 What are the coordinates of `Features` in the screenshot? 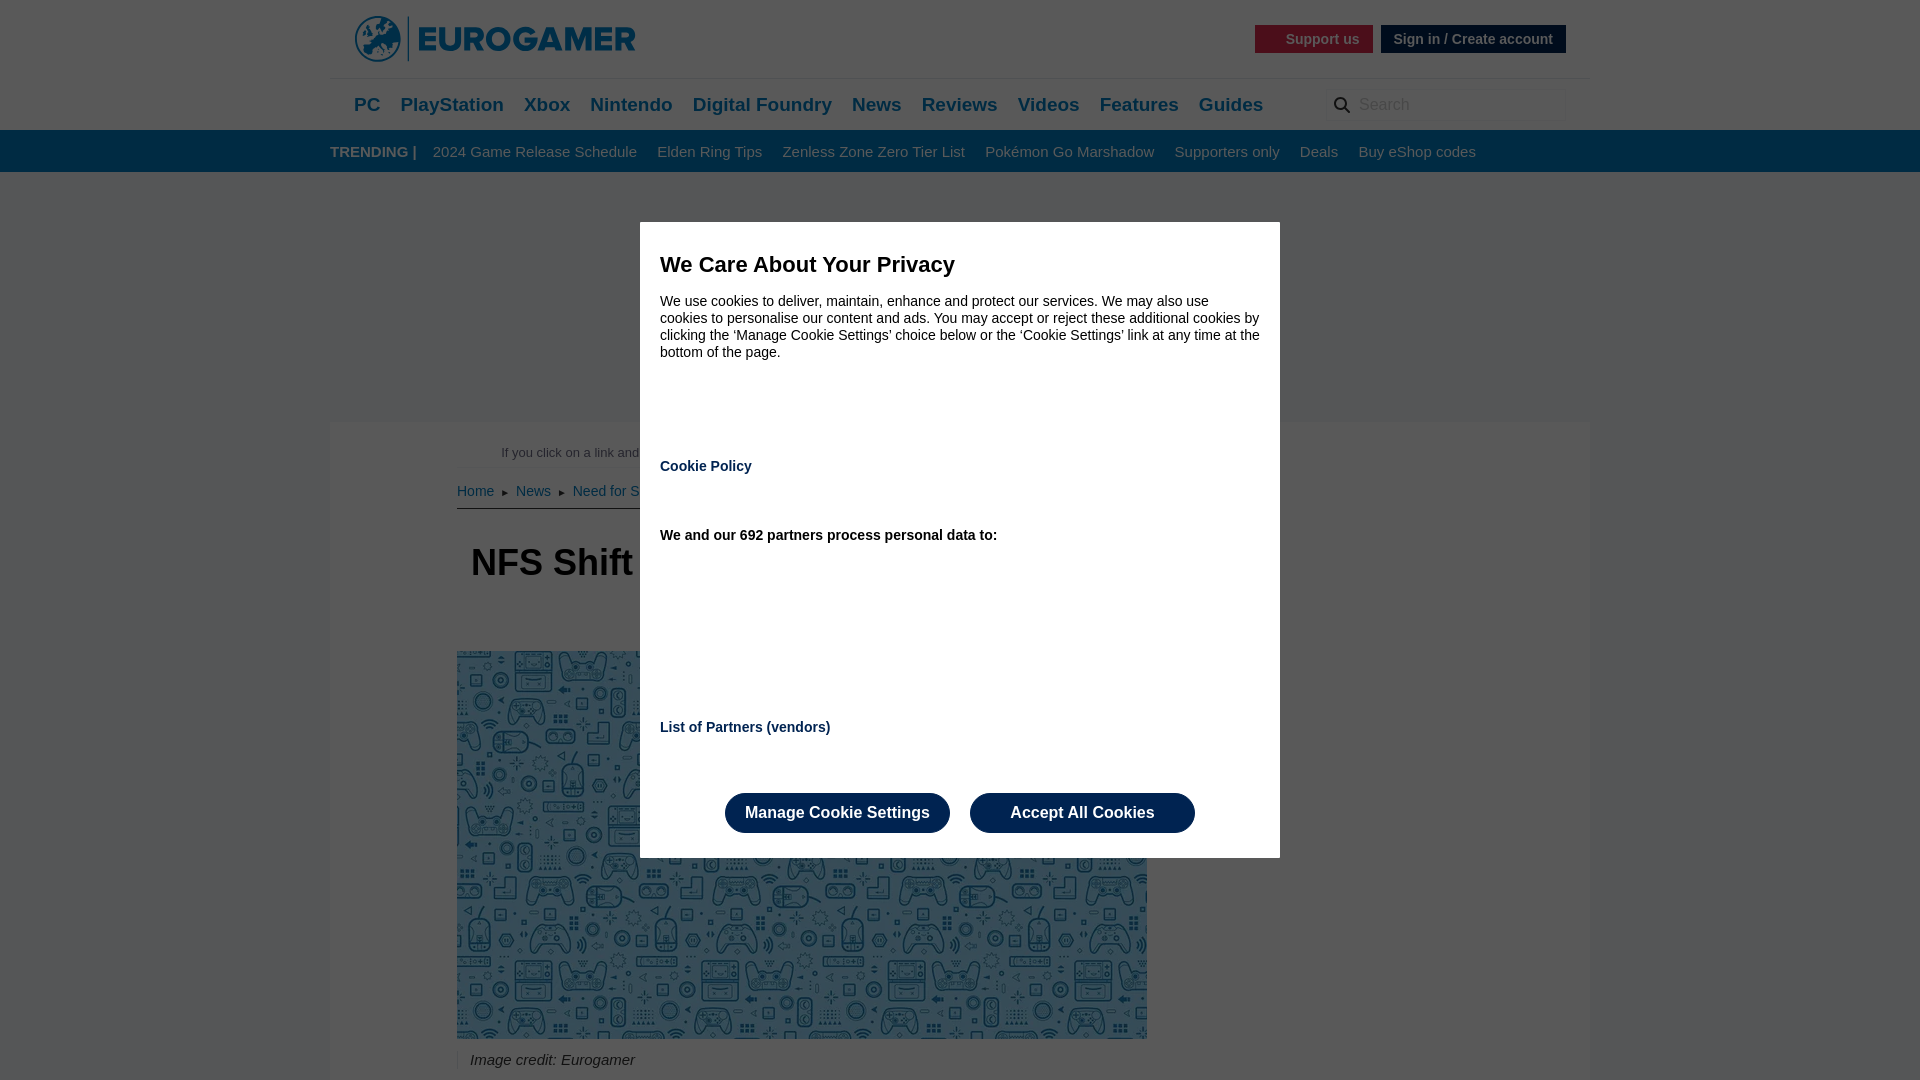 It's located at (1139, 104).